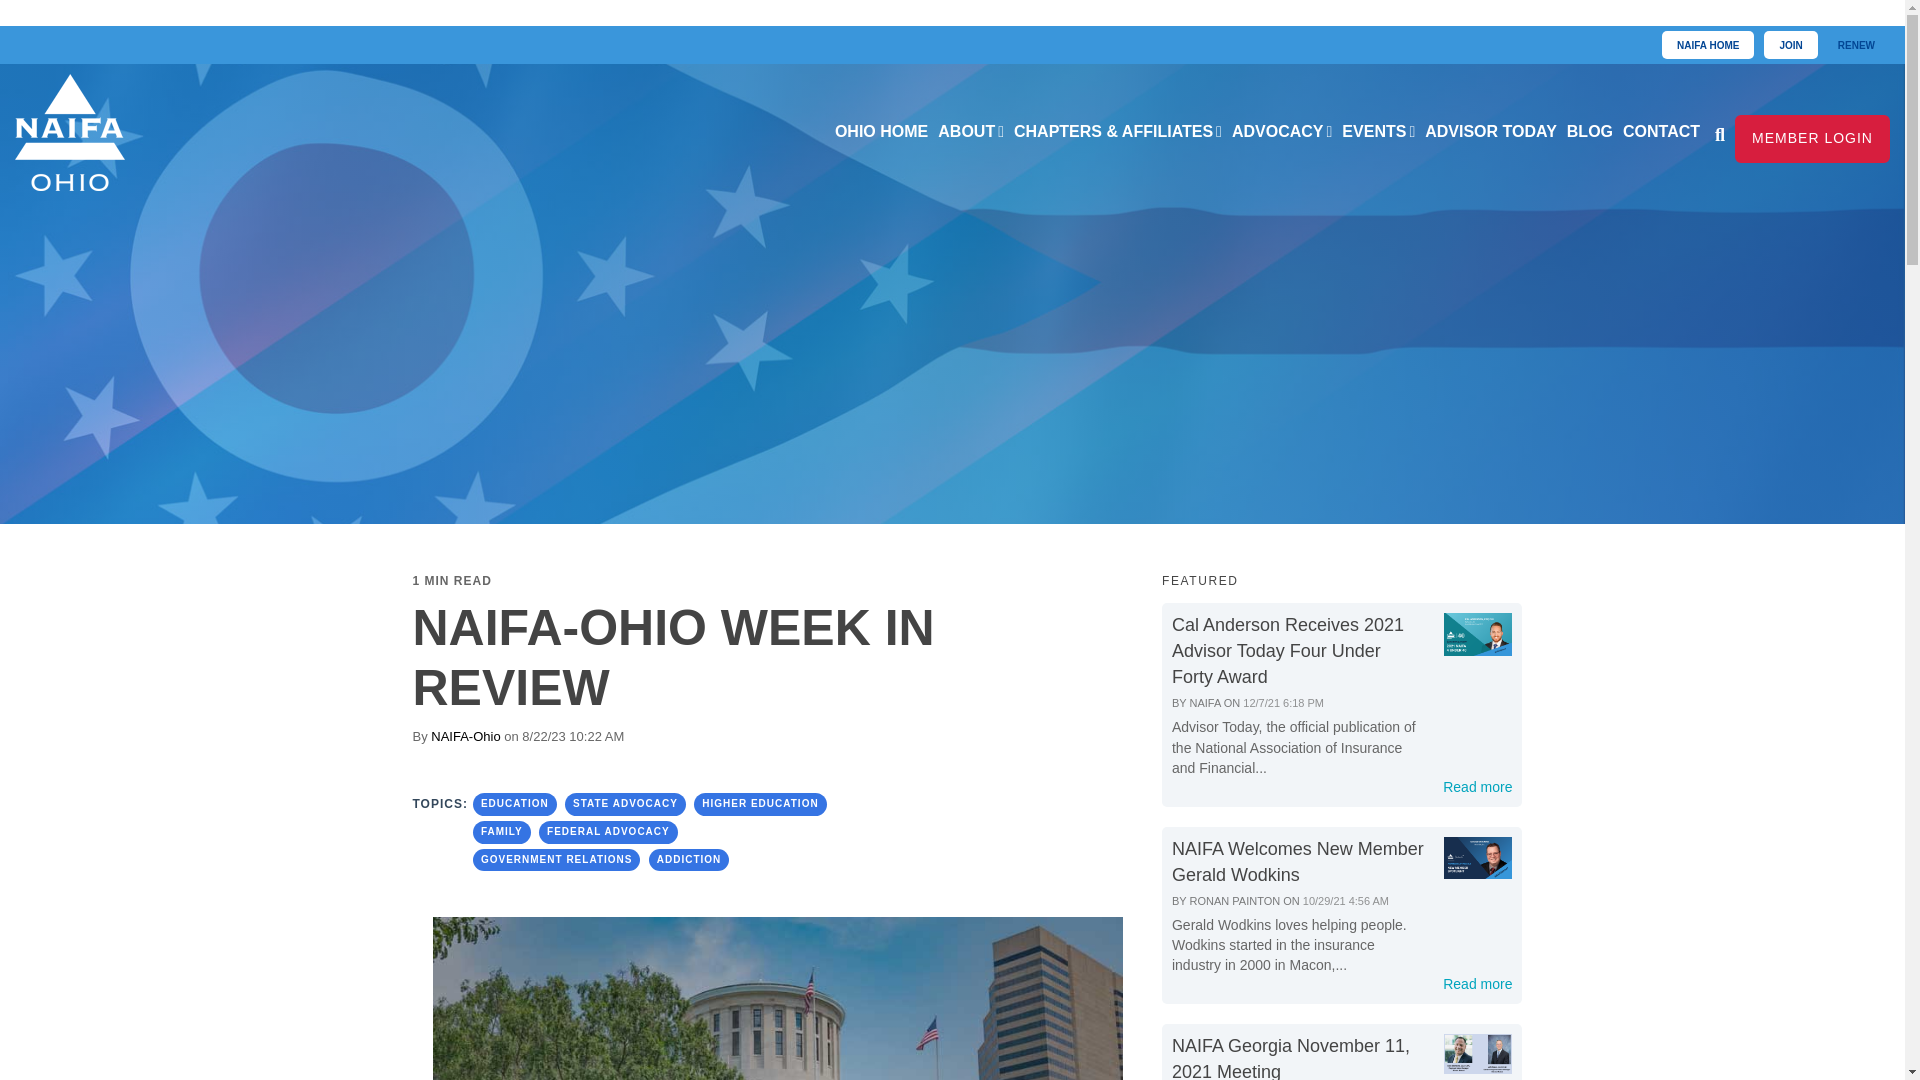 This screenshot has height=1080, width=1920. I want to click on NAIFA-OHIO WEEK IN REVIEW, so click(672, 658).